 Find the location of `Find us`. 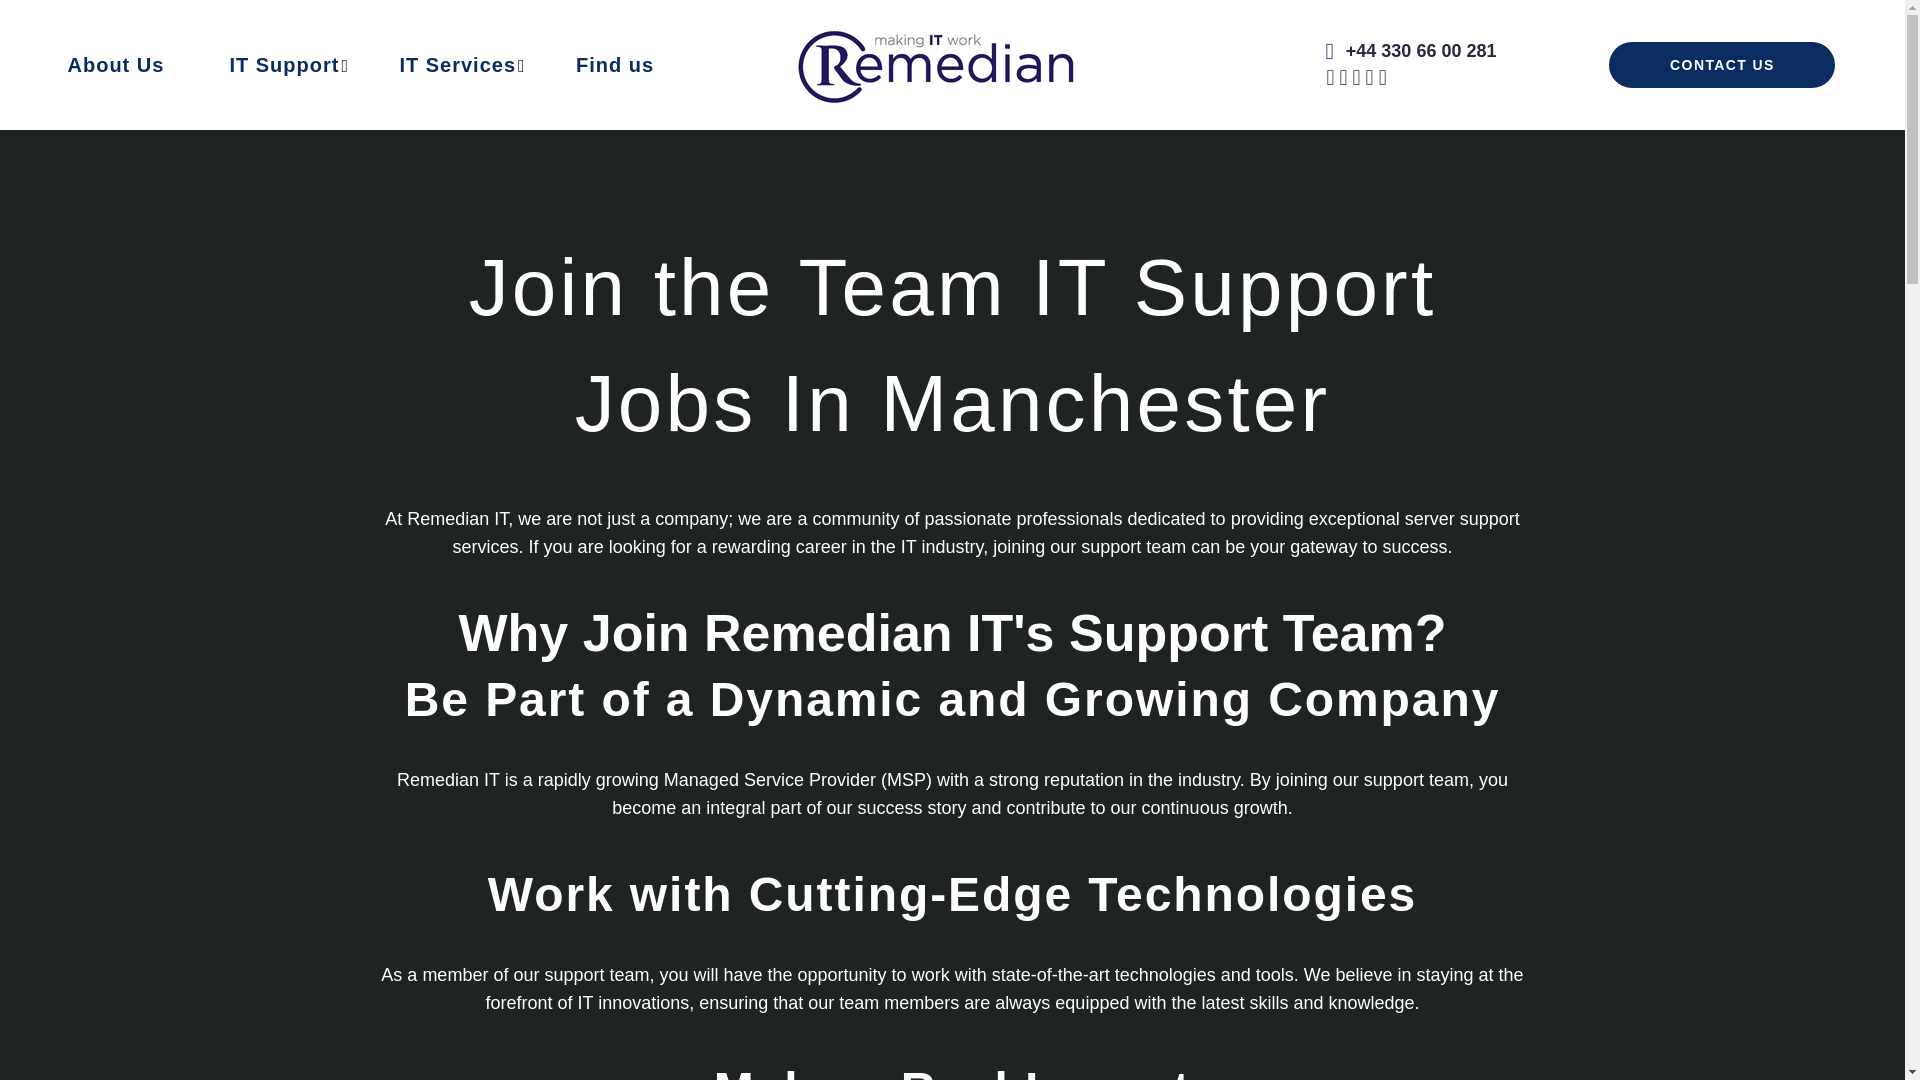

Find us is located at coordinates (615, 64).